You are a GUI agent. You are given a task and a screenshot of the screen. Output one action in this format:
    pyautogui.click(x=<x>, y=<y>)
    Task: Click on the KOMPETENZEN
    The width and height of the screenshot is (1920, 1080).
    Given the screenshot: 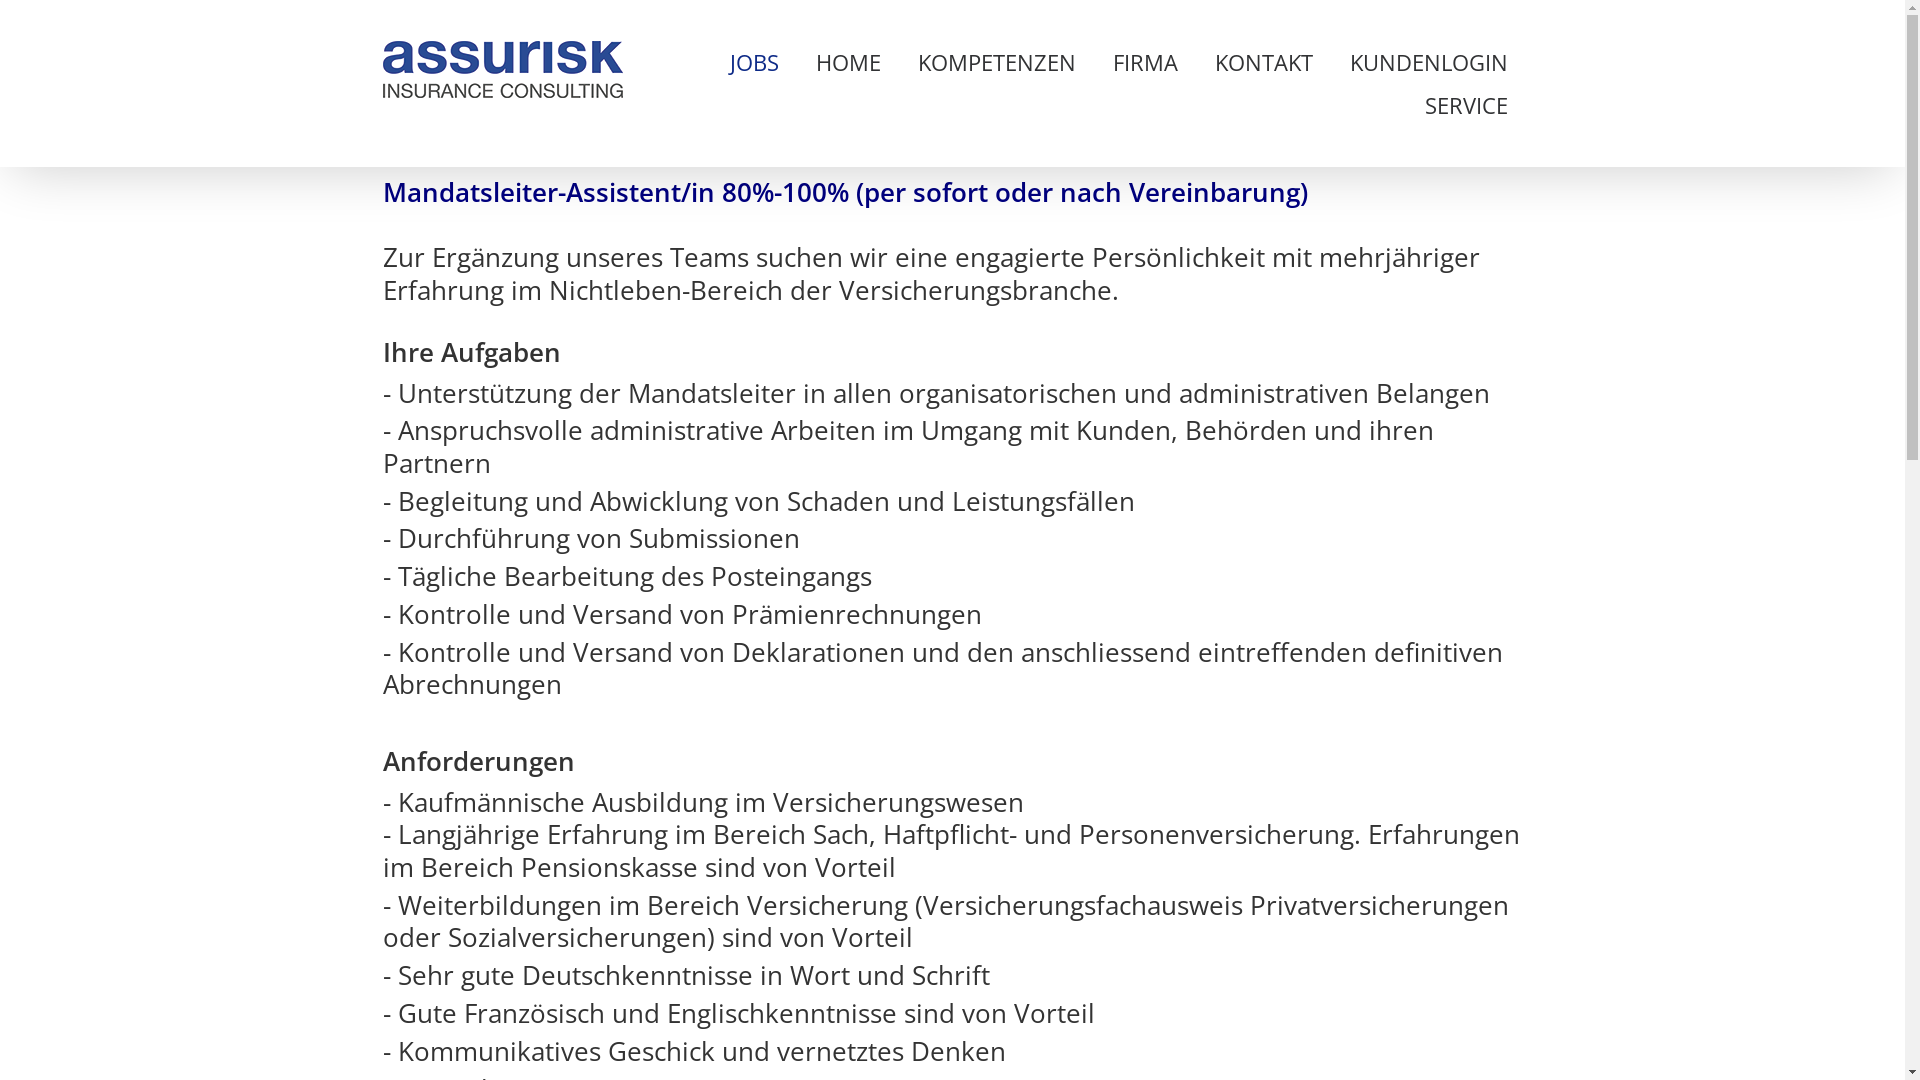 What is the action you would take?
    pyautogui.click(x=996, y=62)
    